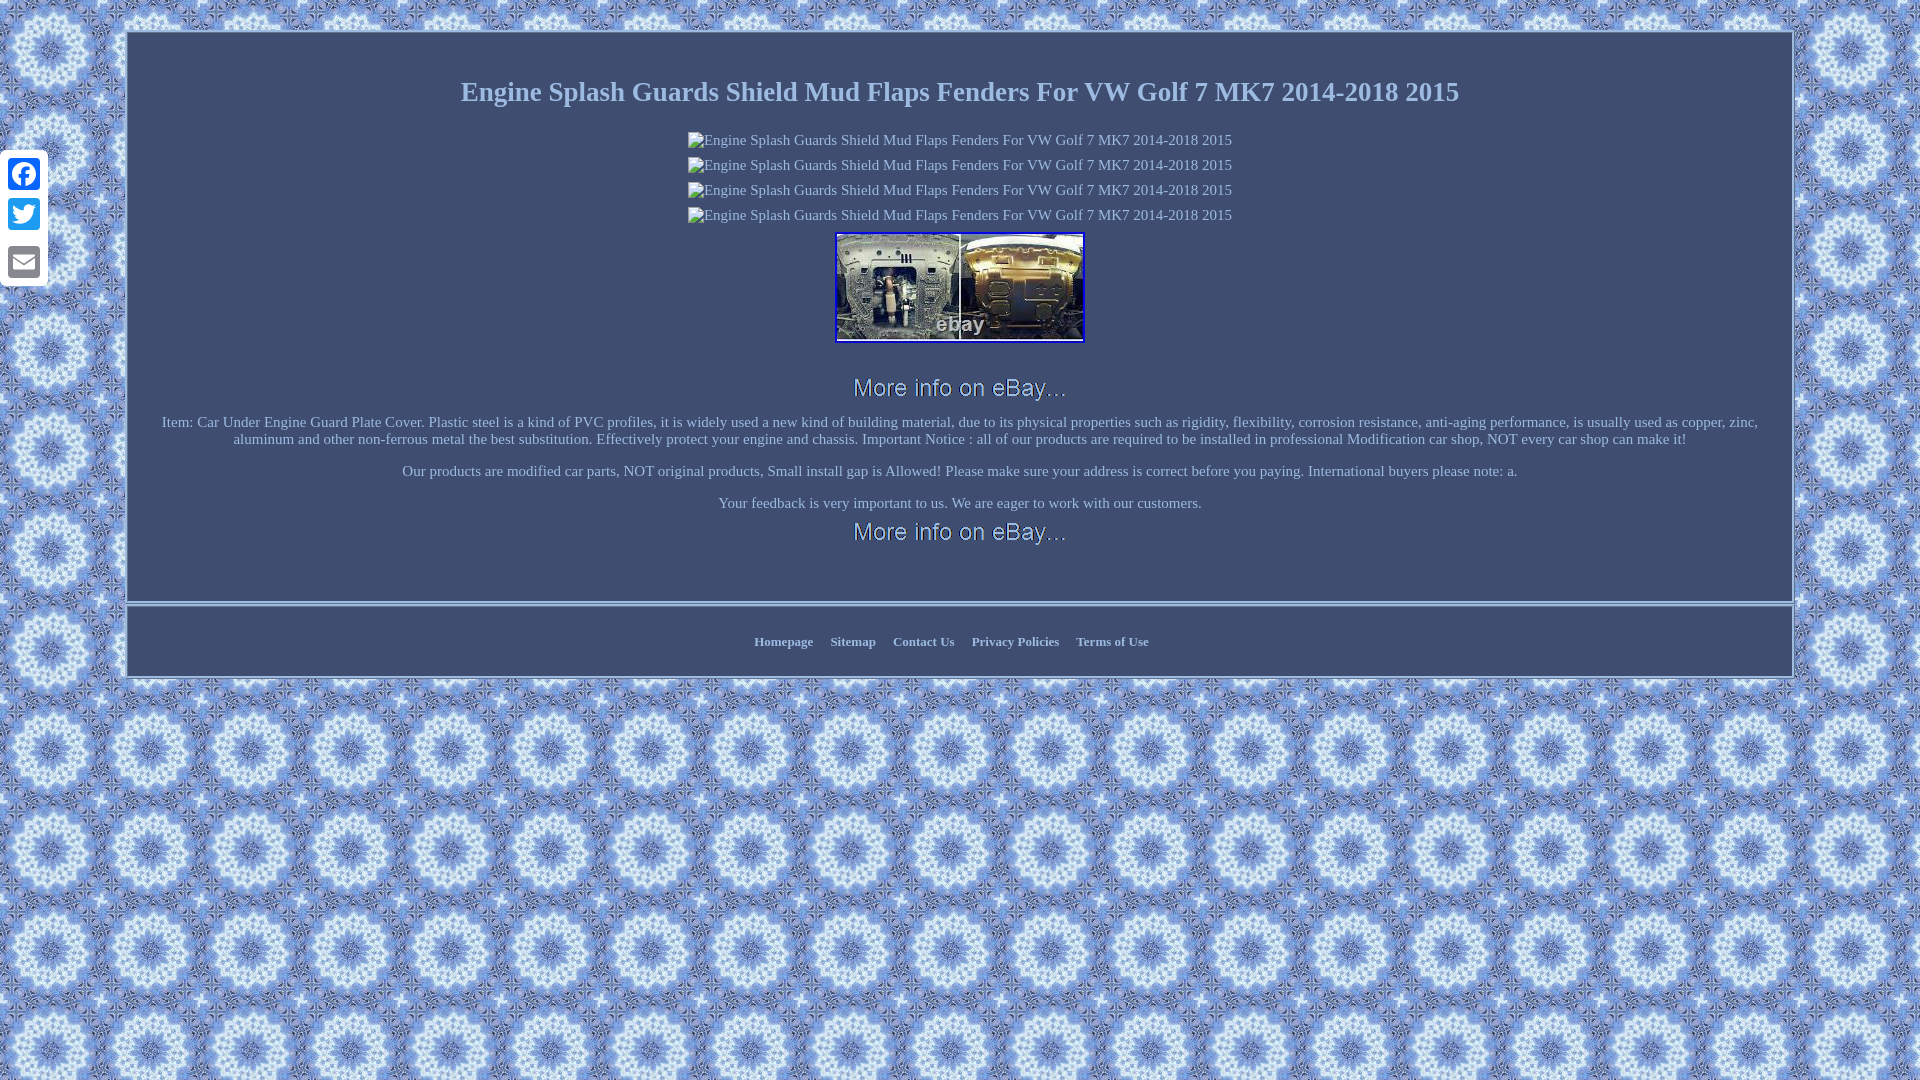 The width and height of the screenshot is (1920, 1080). Describe the element at coordinates (24, 214) in the screenshot. I see `Twitter` at that location.